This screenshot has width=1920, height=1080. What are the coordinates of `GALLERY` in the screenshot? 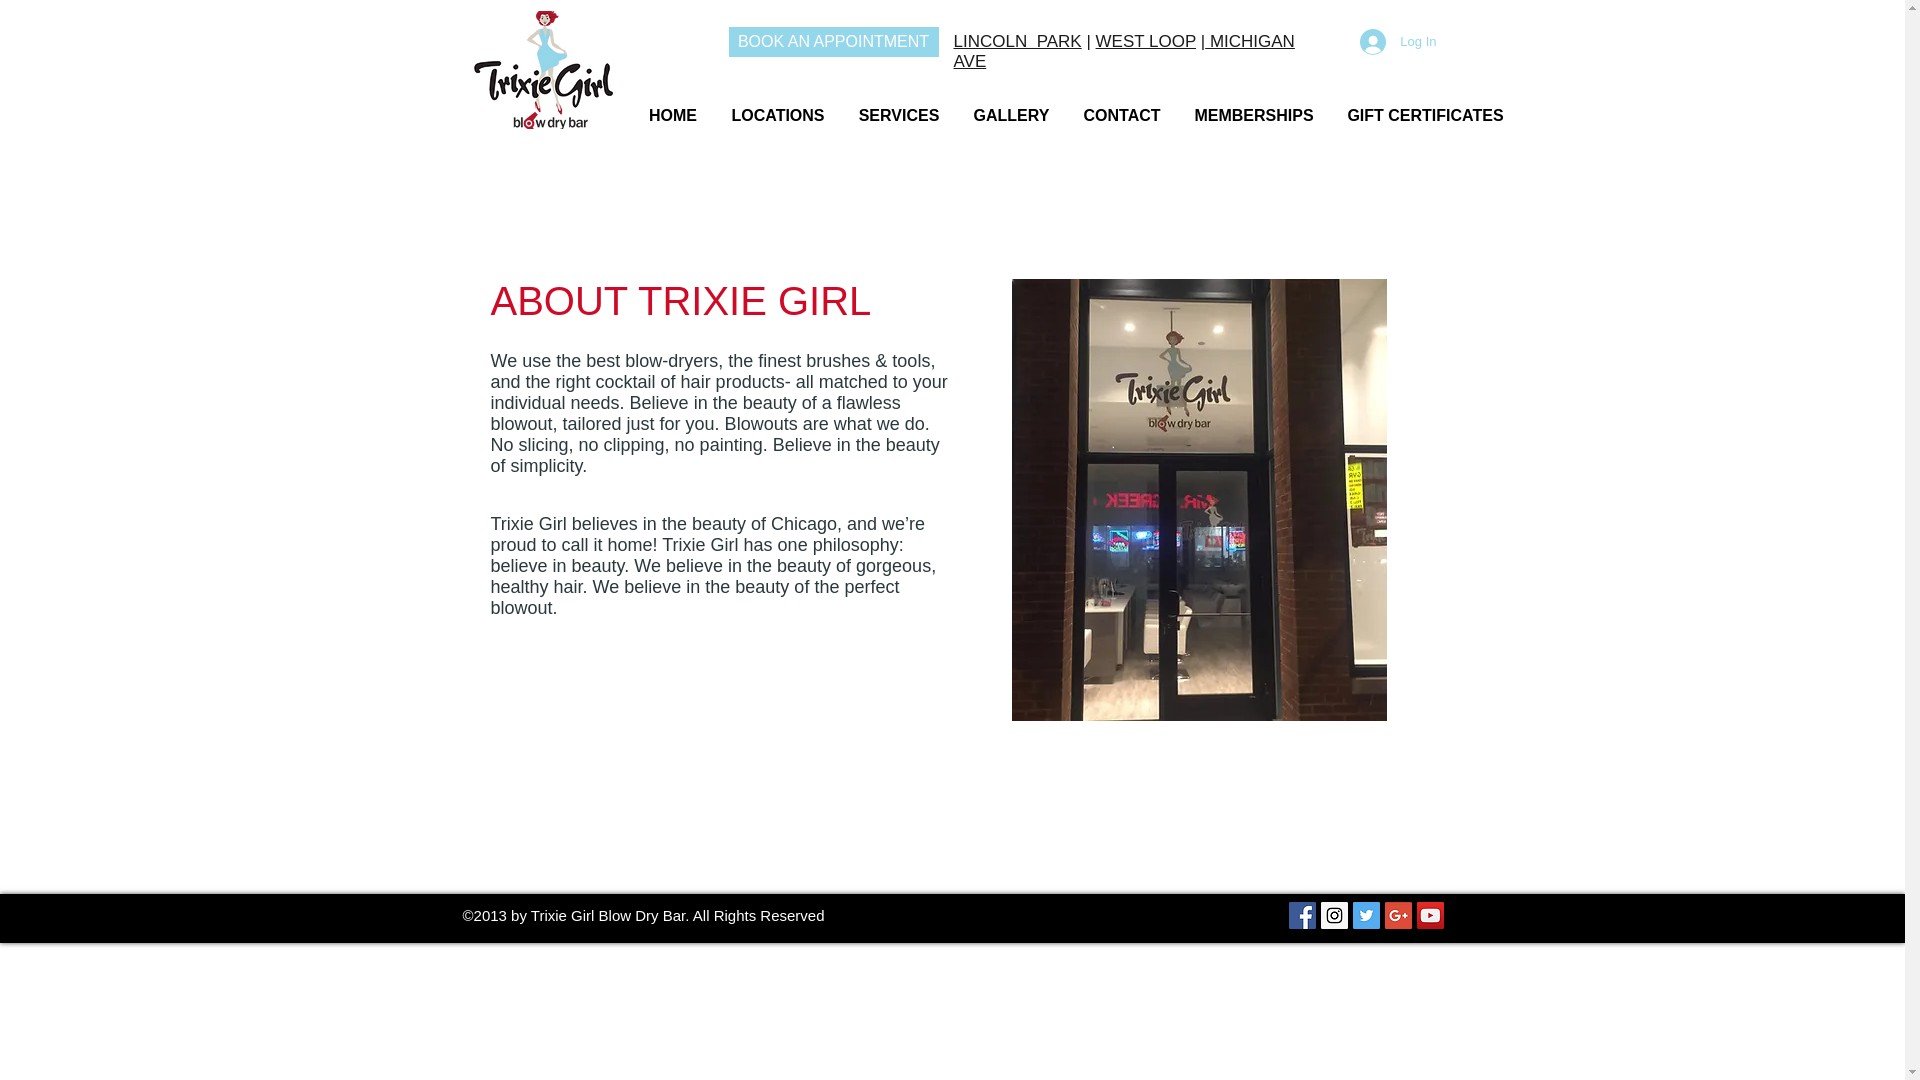 It's located at (1010, 106).